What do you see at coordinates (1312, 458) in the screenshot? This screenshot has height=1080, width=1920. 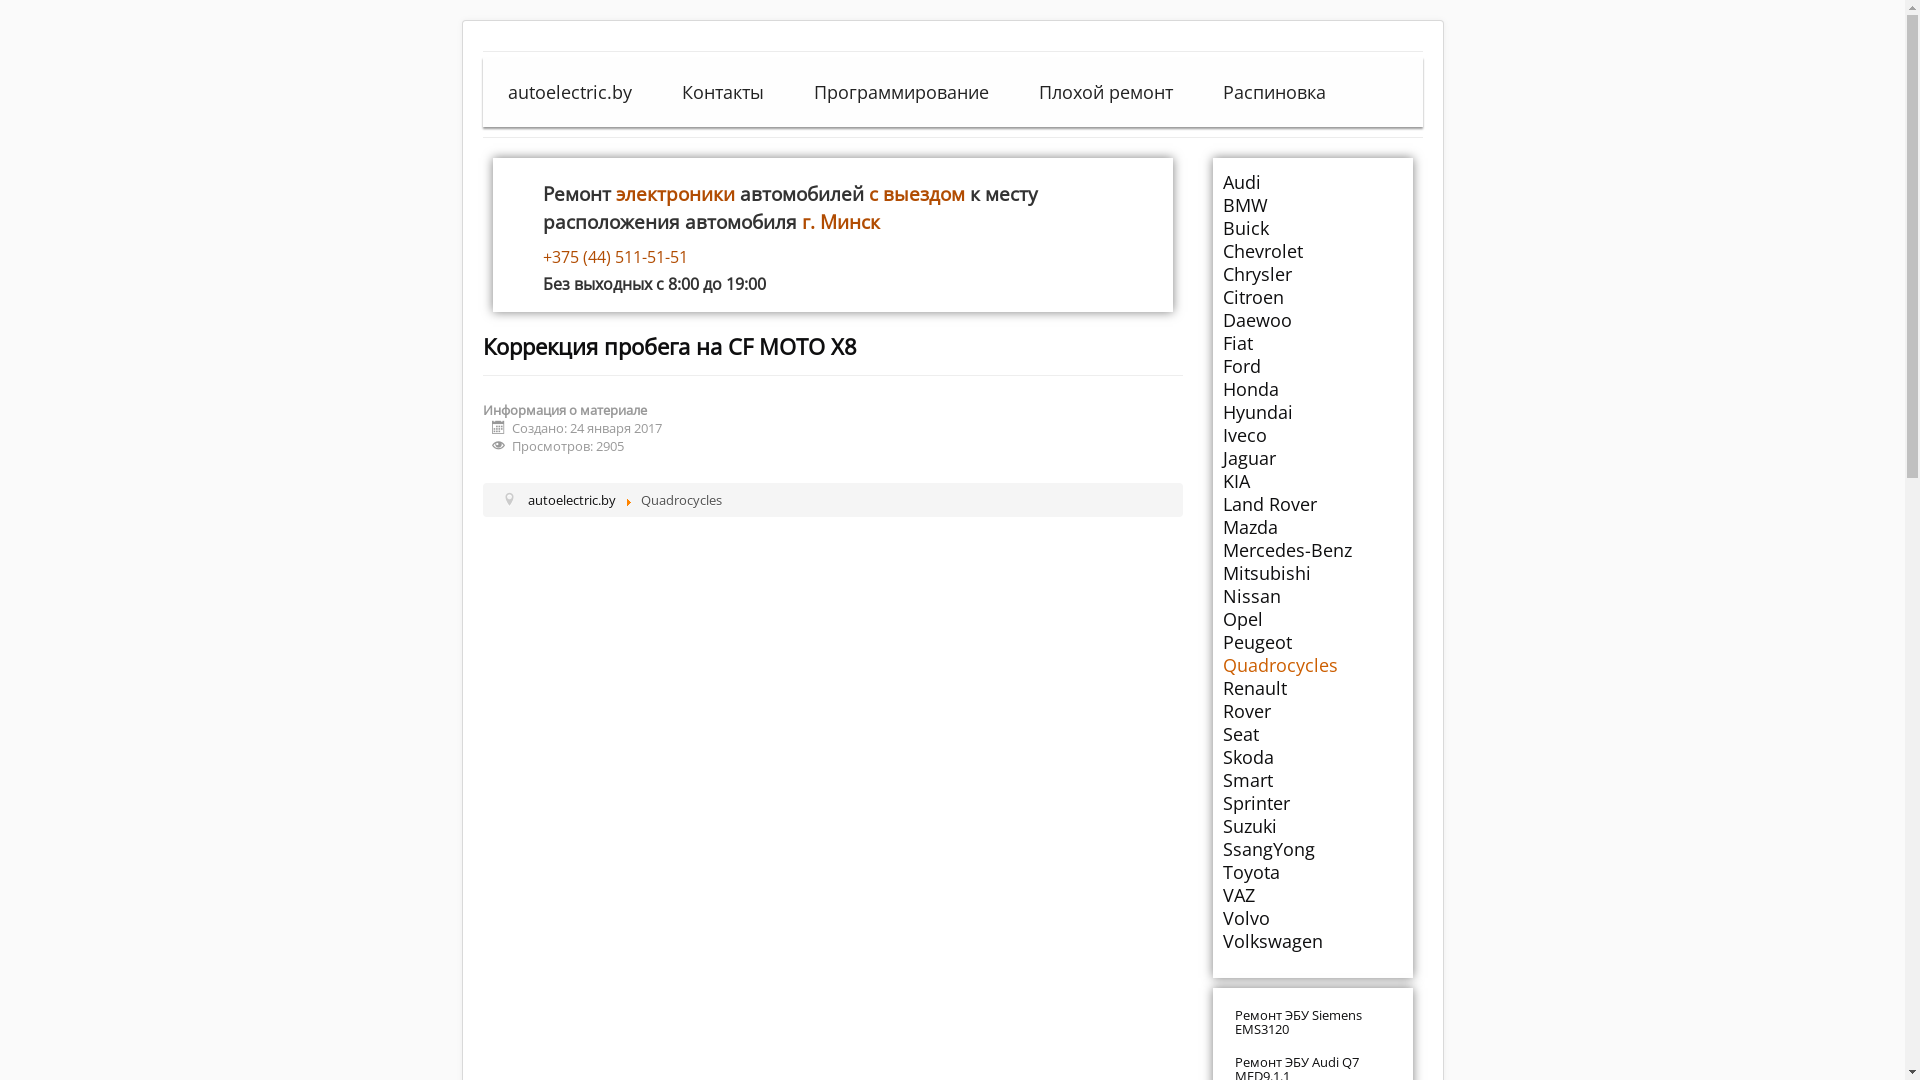 I see `Jaguar` at bounding box center [1312, 458].